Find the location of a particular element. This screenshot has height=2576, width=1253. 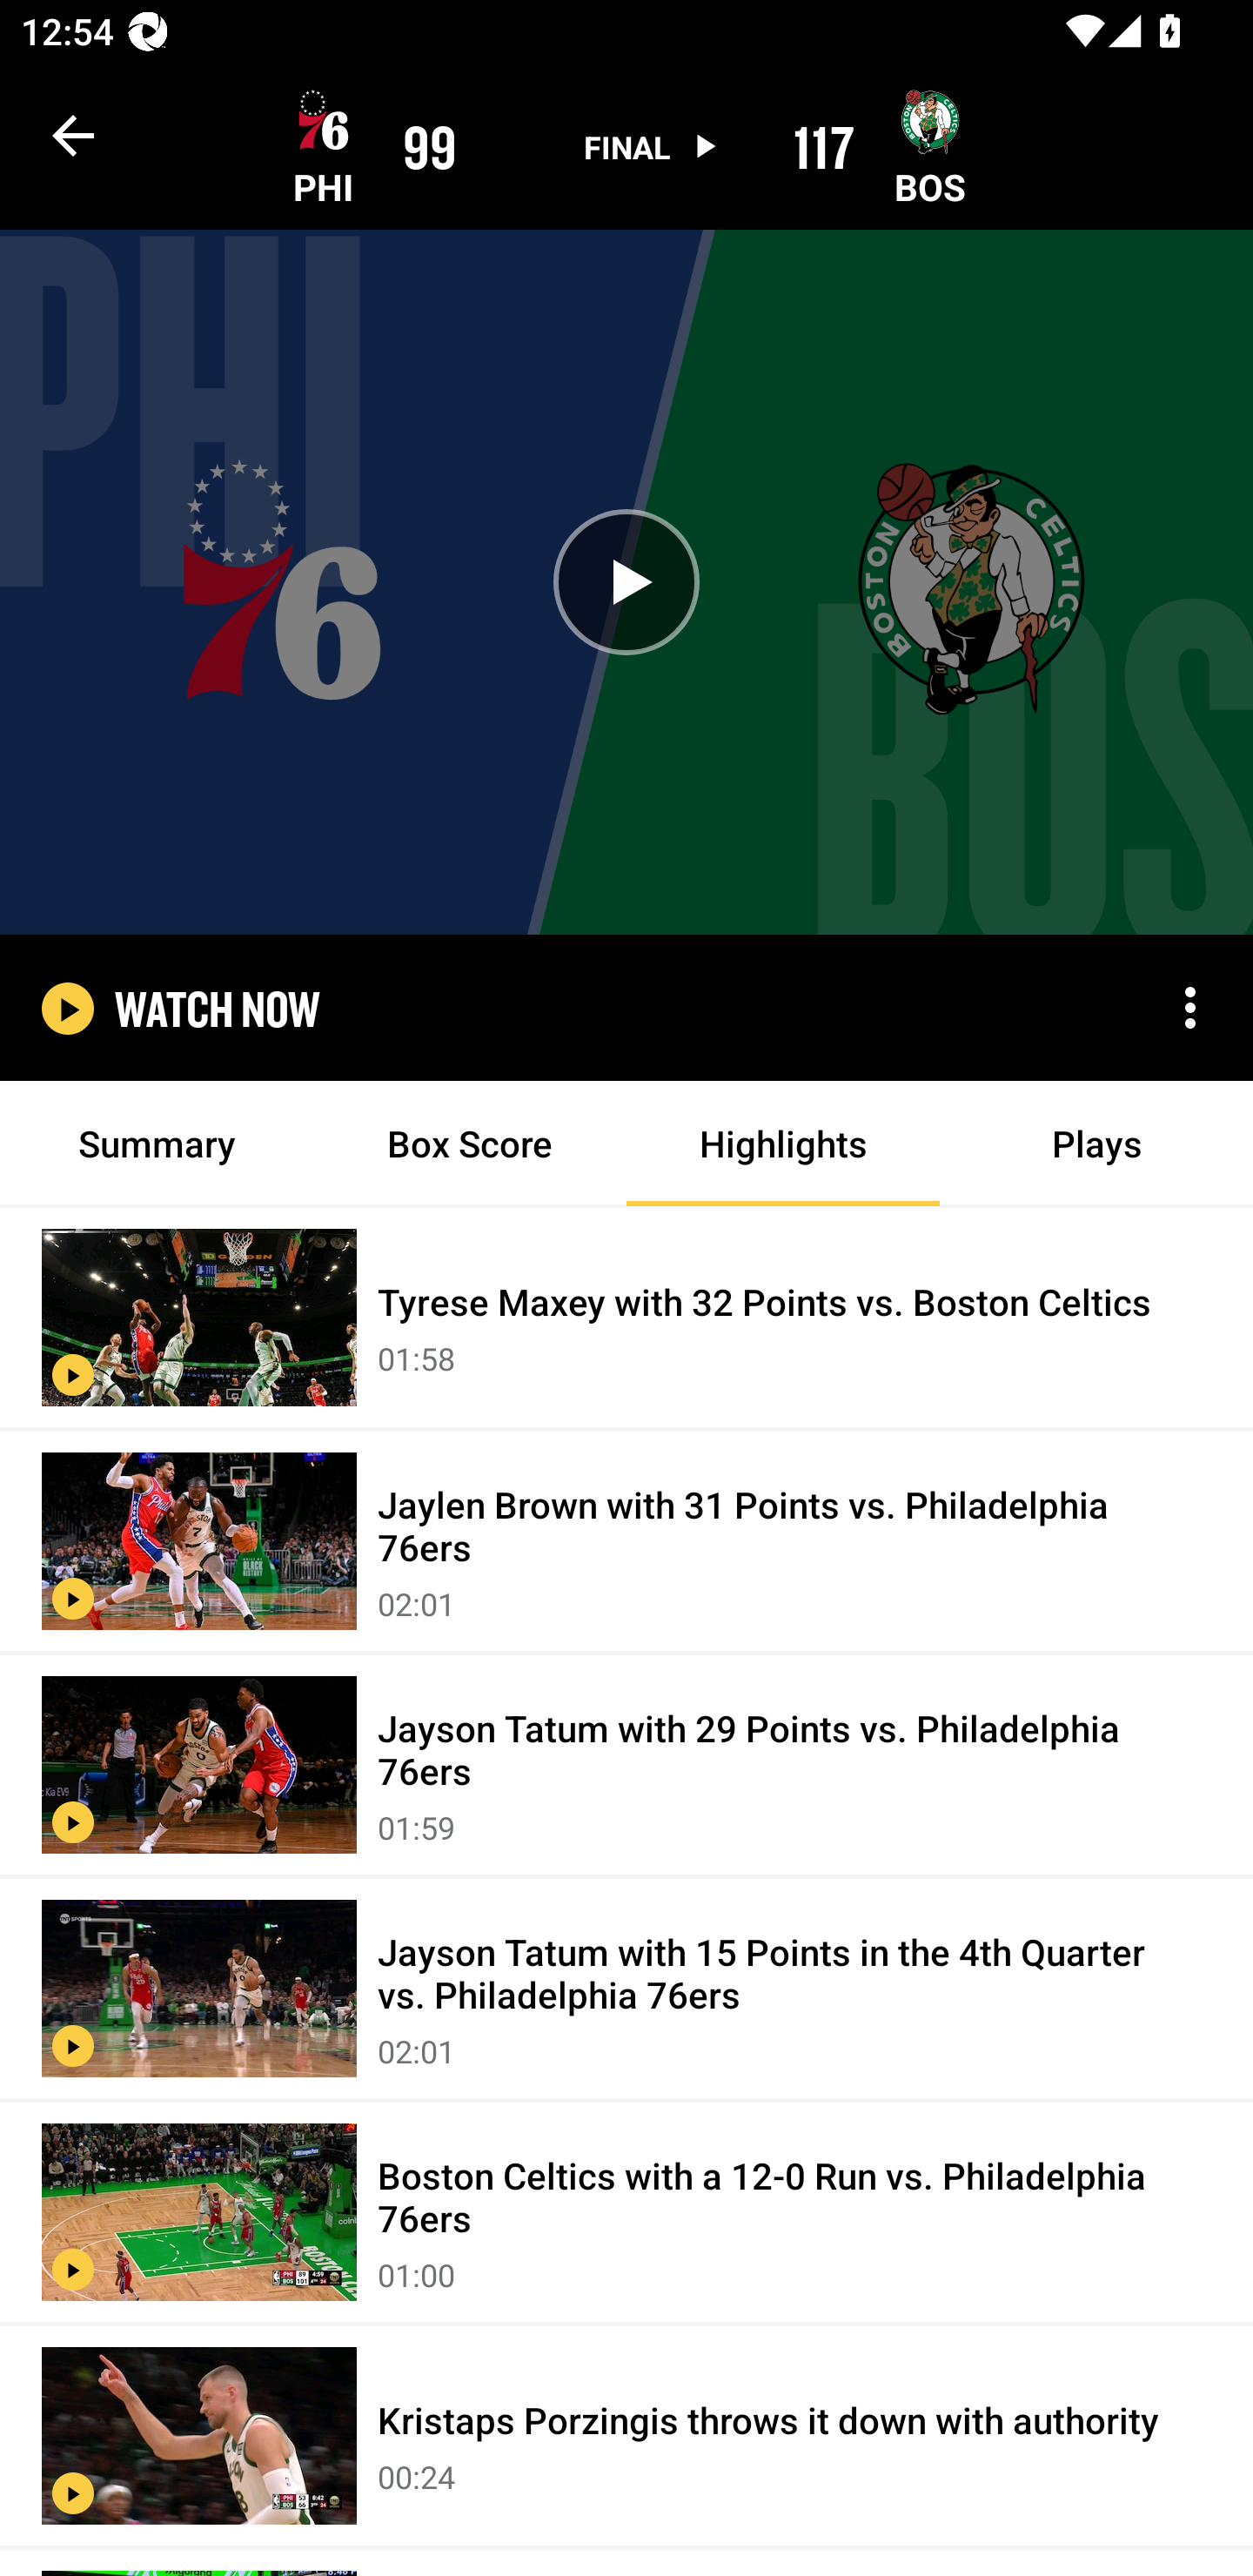

Summary is located at coordinates (157, 1144).